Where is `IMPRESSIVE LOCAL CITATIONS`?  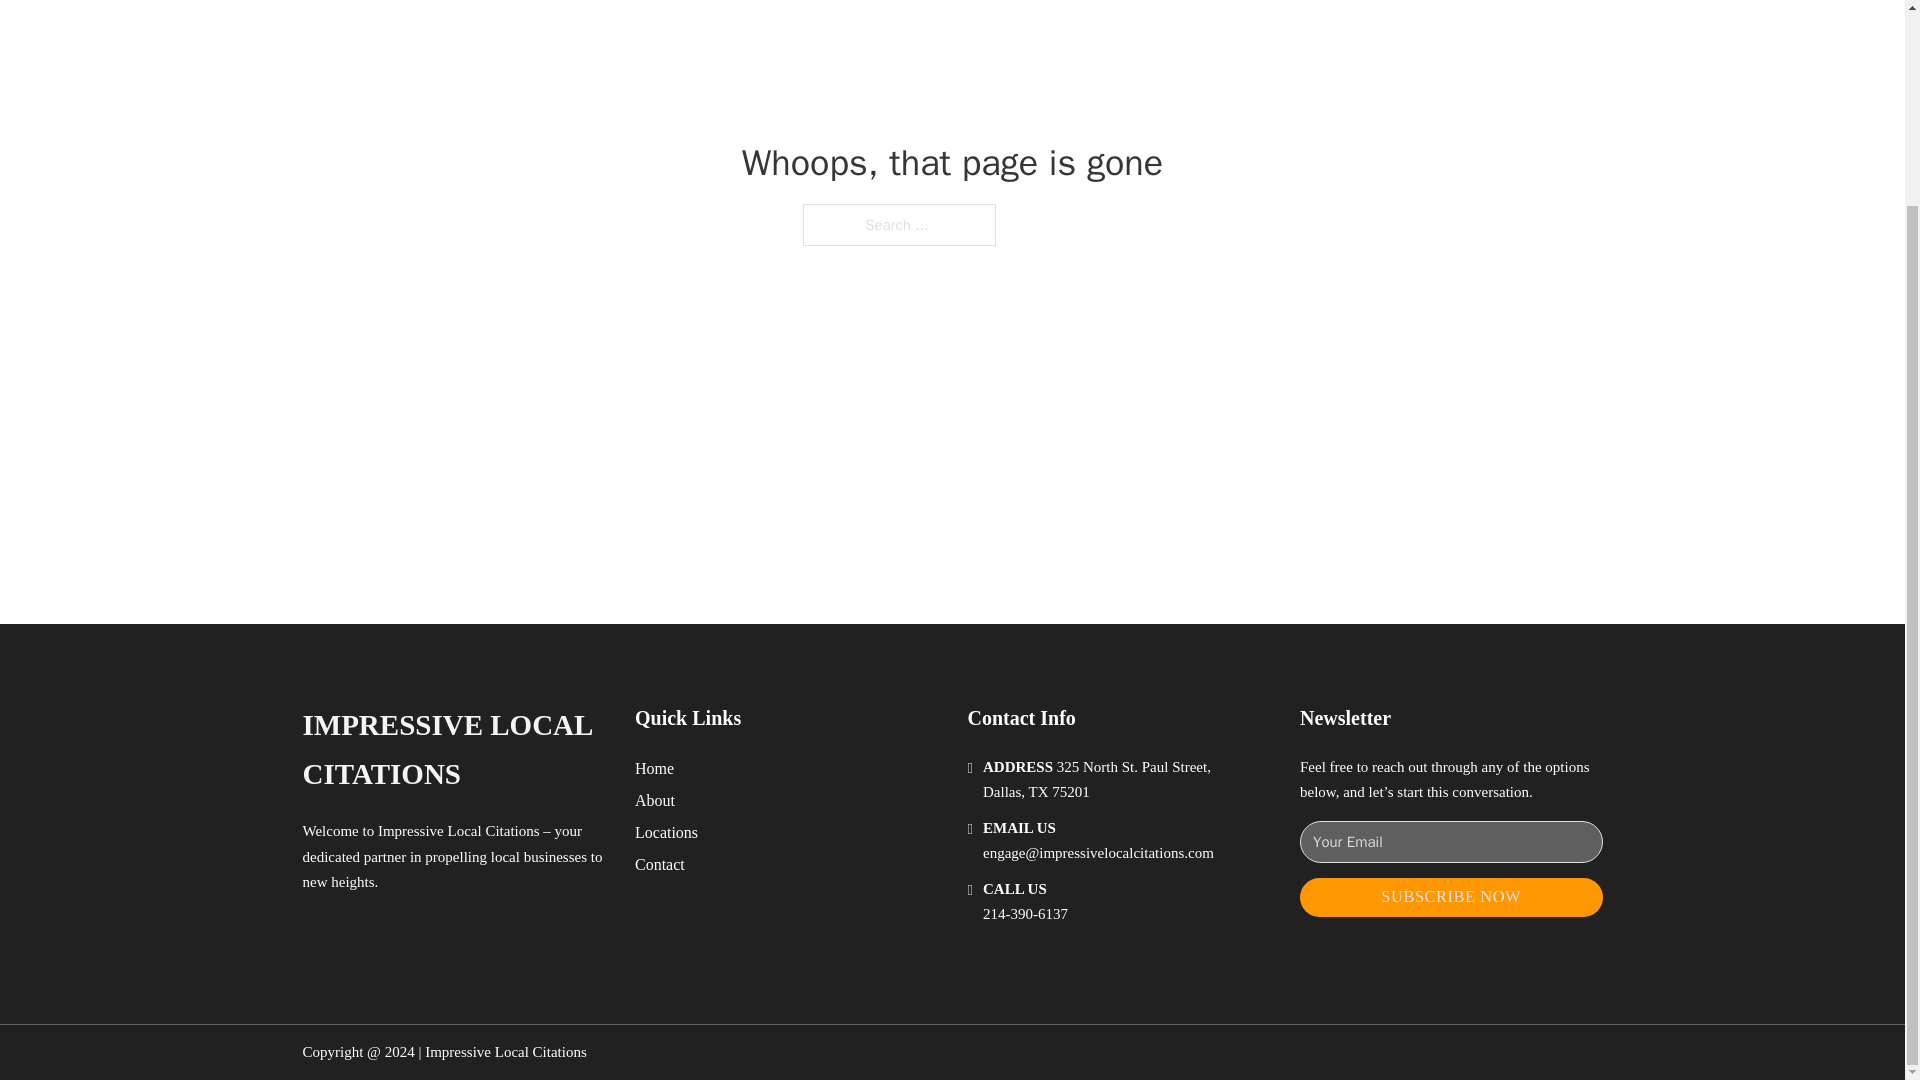 IMPRESSIVE LOCAL CITATIONS is located at coordinates (452, 750).